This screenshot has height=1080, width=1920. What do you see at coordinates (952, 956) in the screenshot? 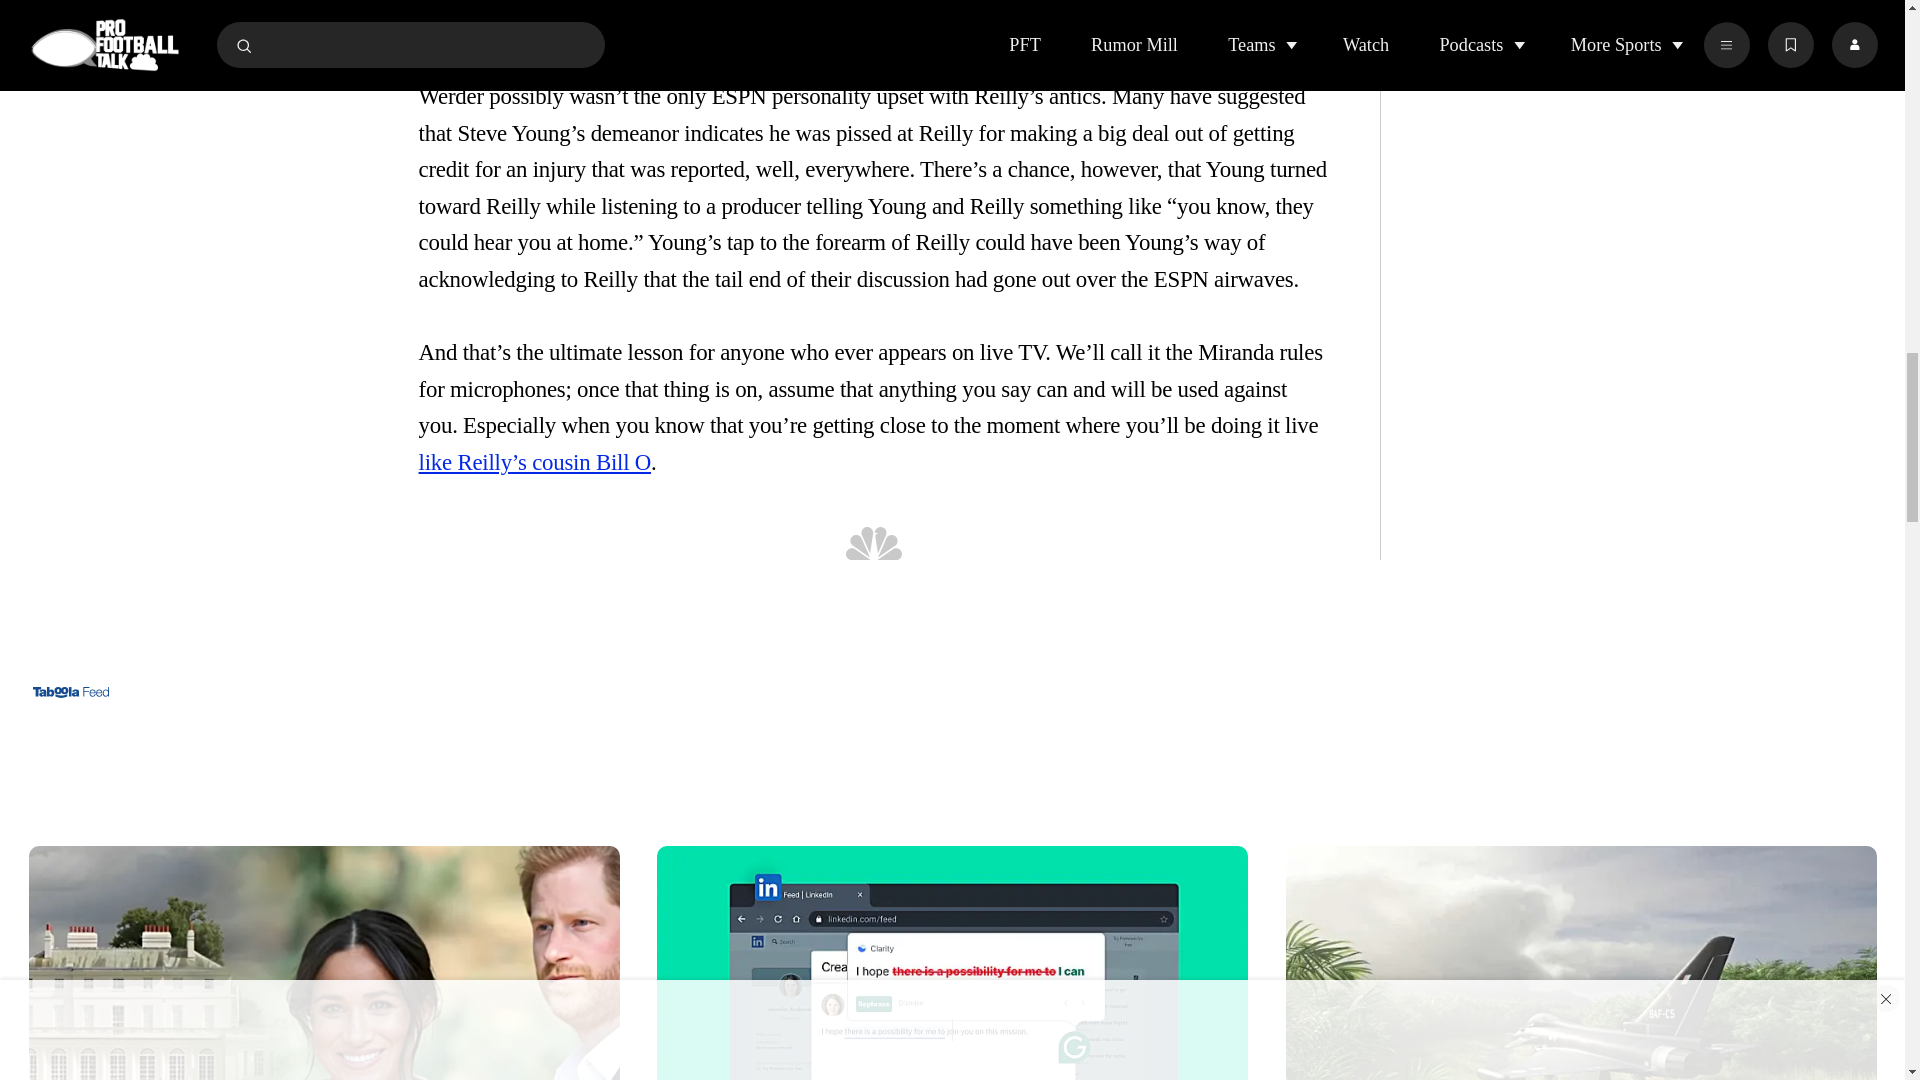
I see `What is your writing missing?` at bounding box center [952, 956].